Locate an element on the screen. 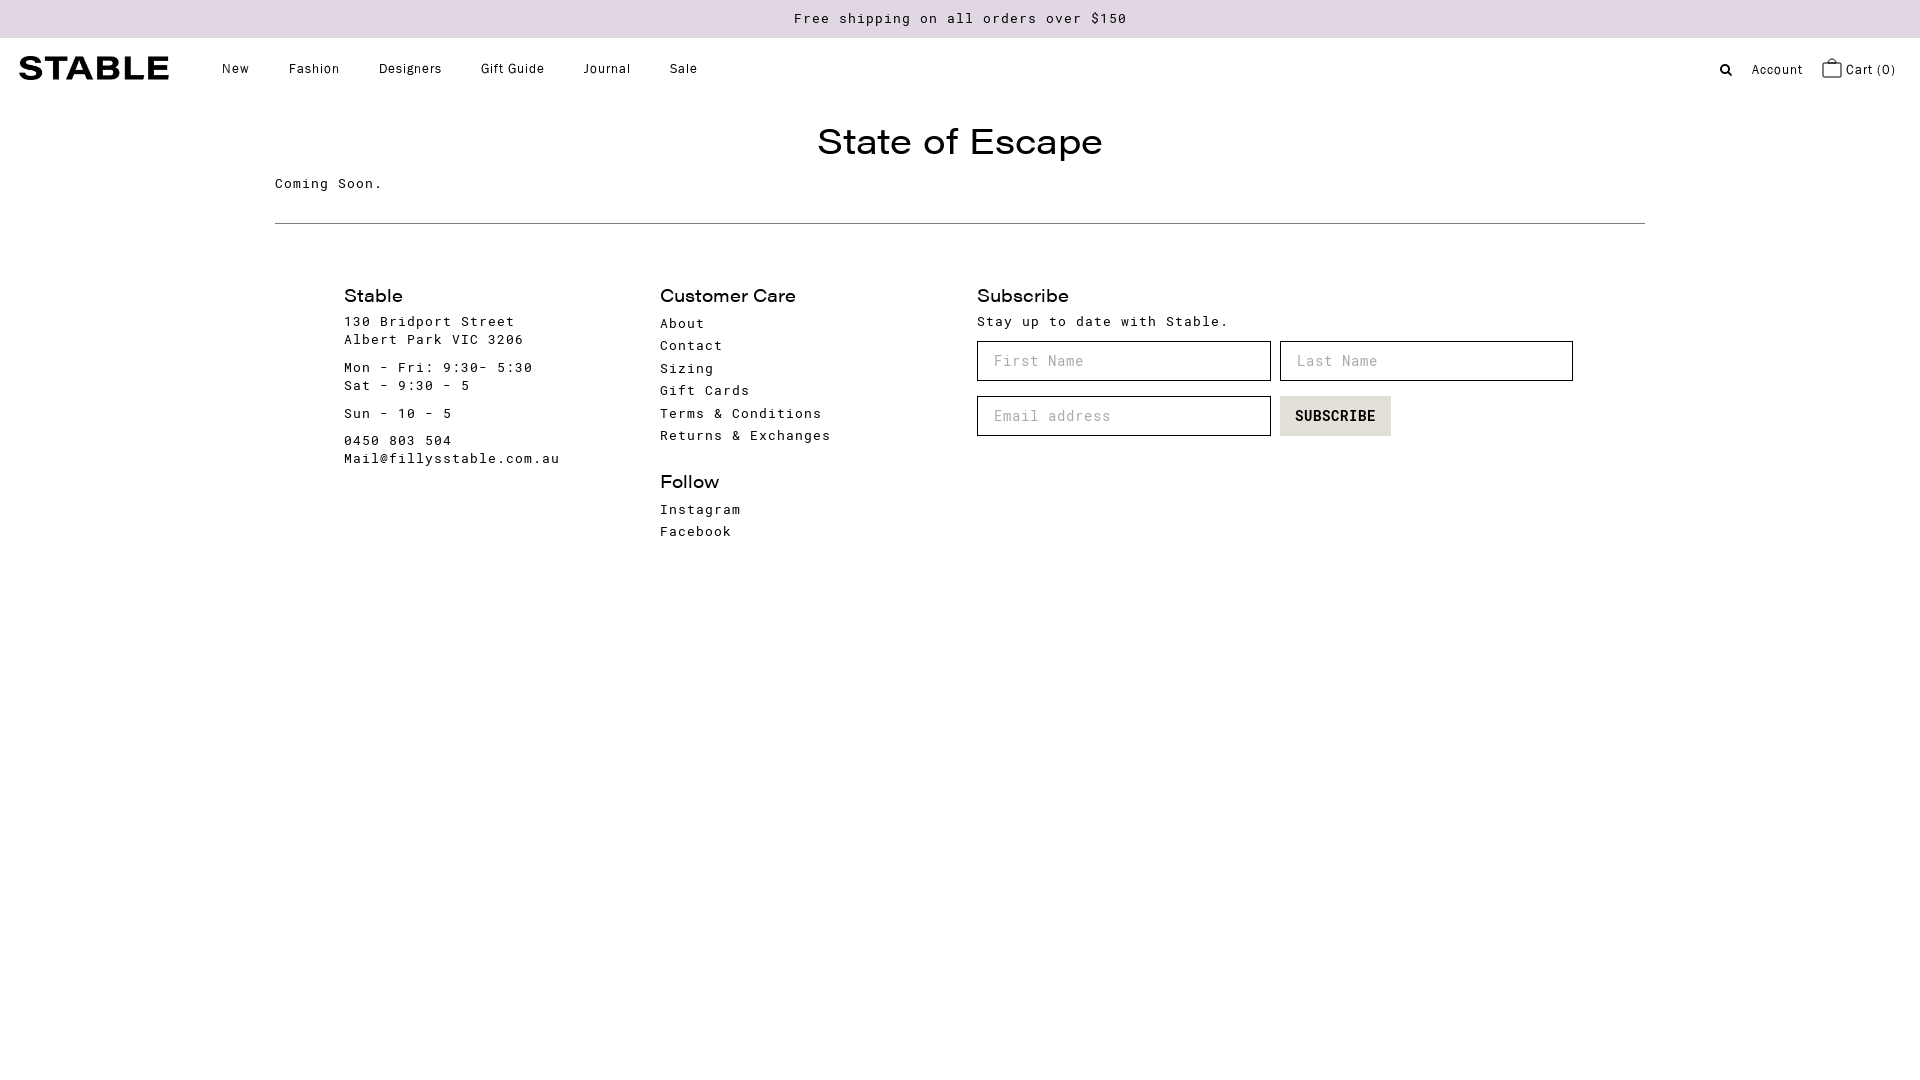  Gift Cards is located at coordinates (705, 390).